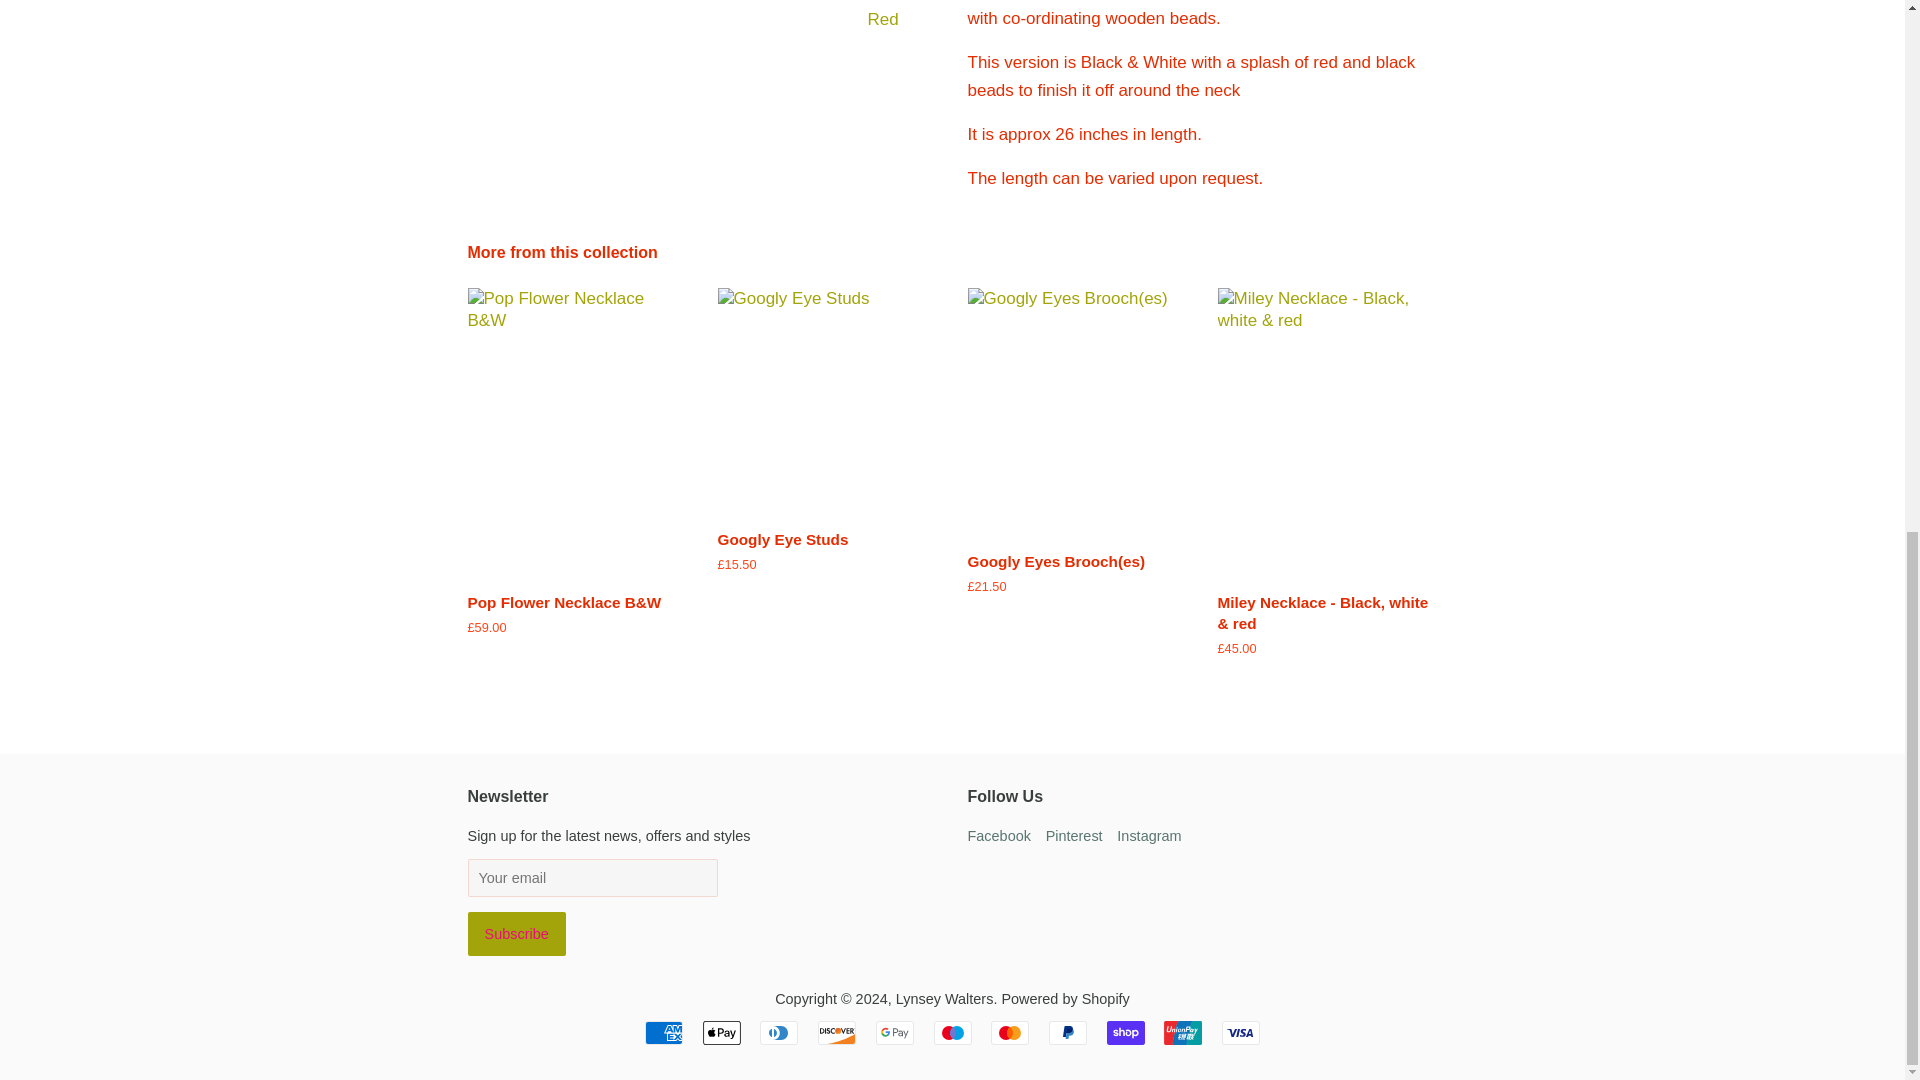  I want to click on Diners Club, so click(779, 1032).